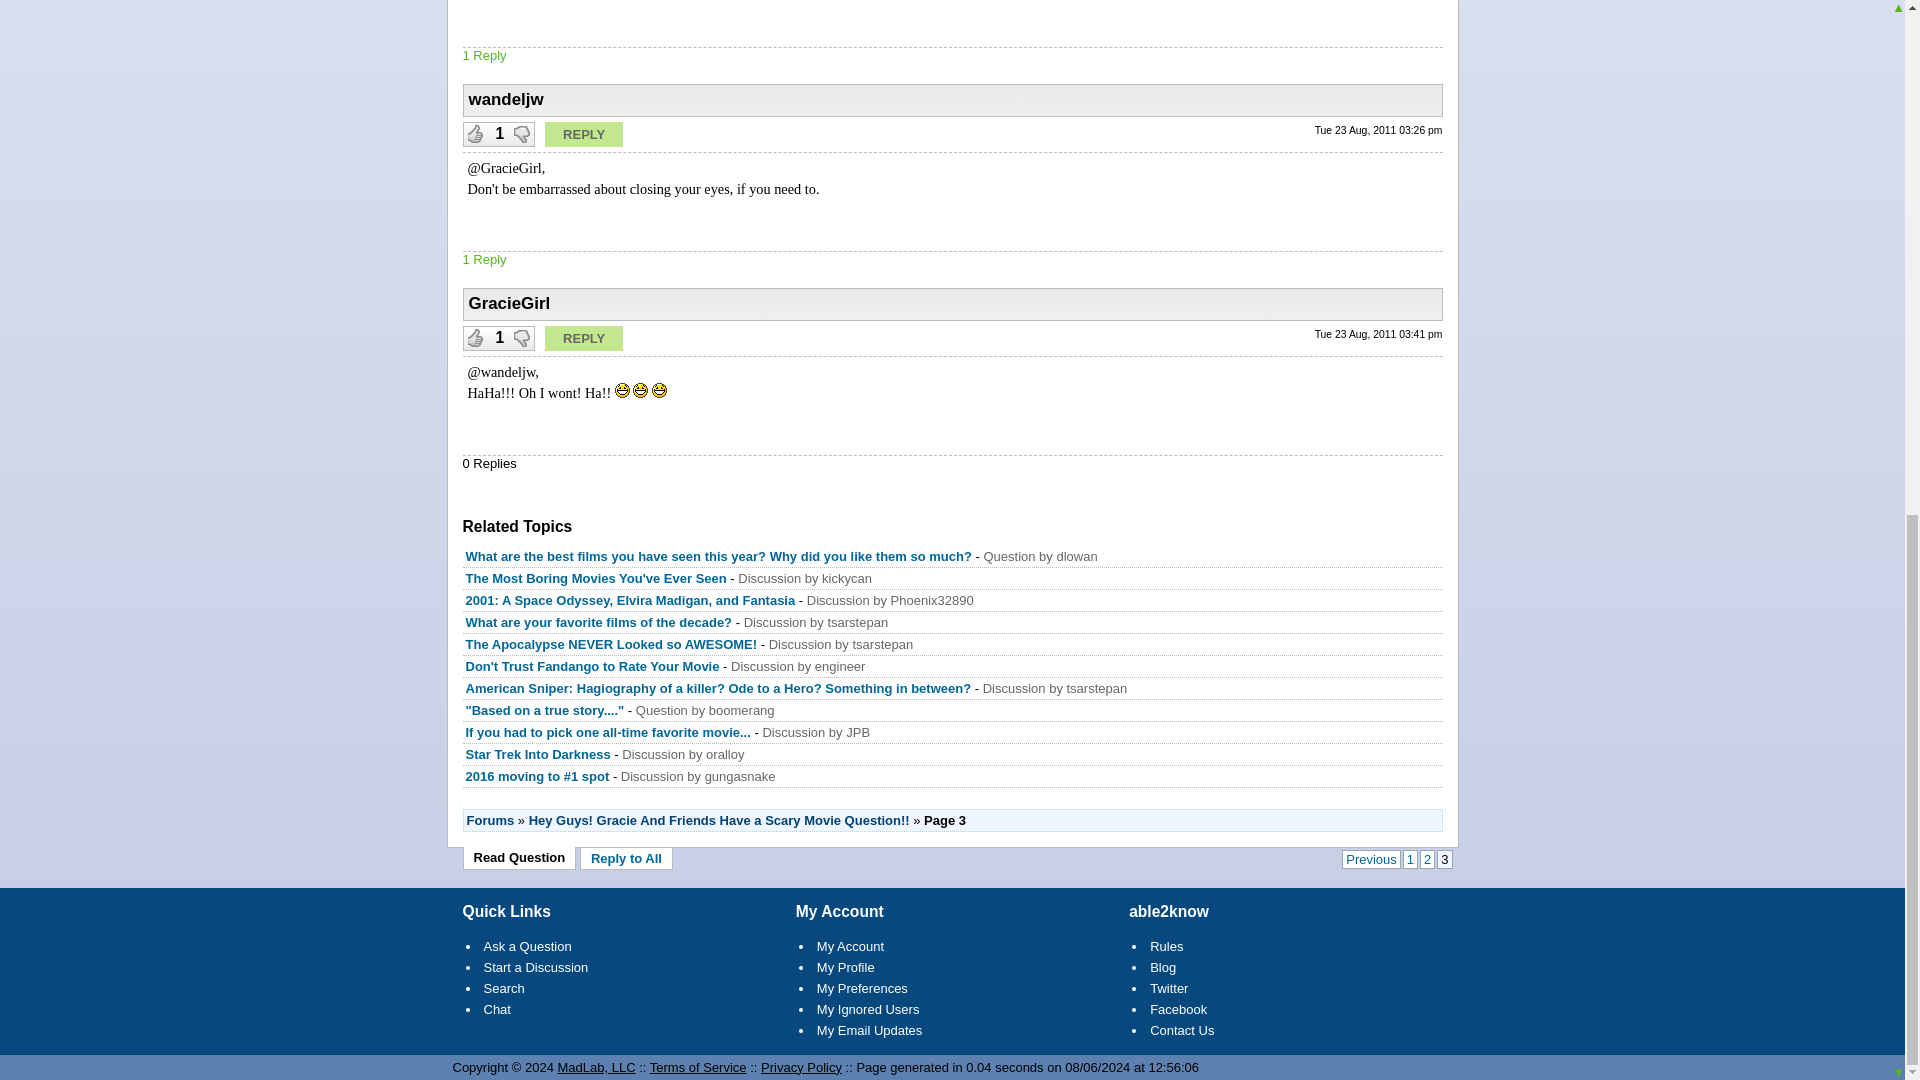 The width and height of the screenshot is (1920, 1080). I want to click on Don't Trust Fandango to Rate Your Movie, so click(593, 666).